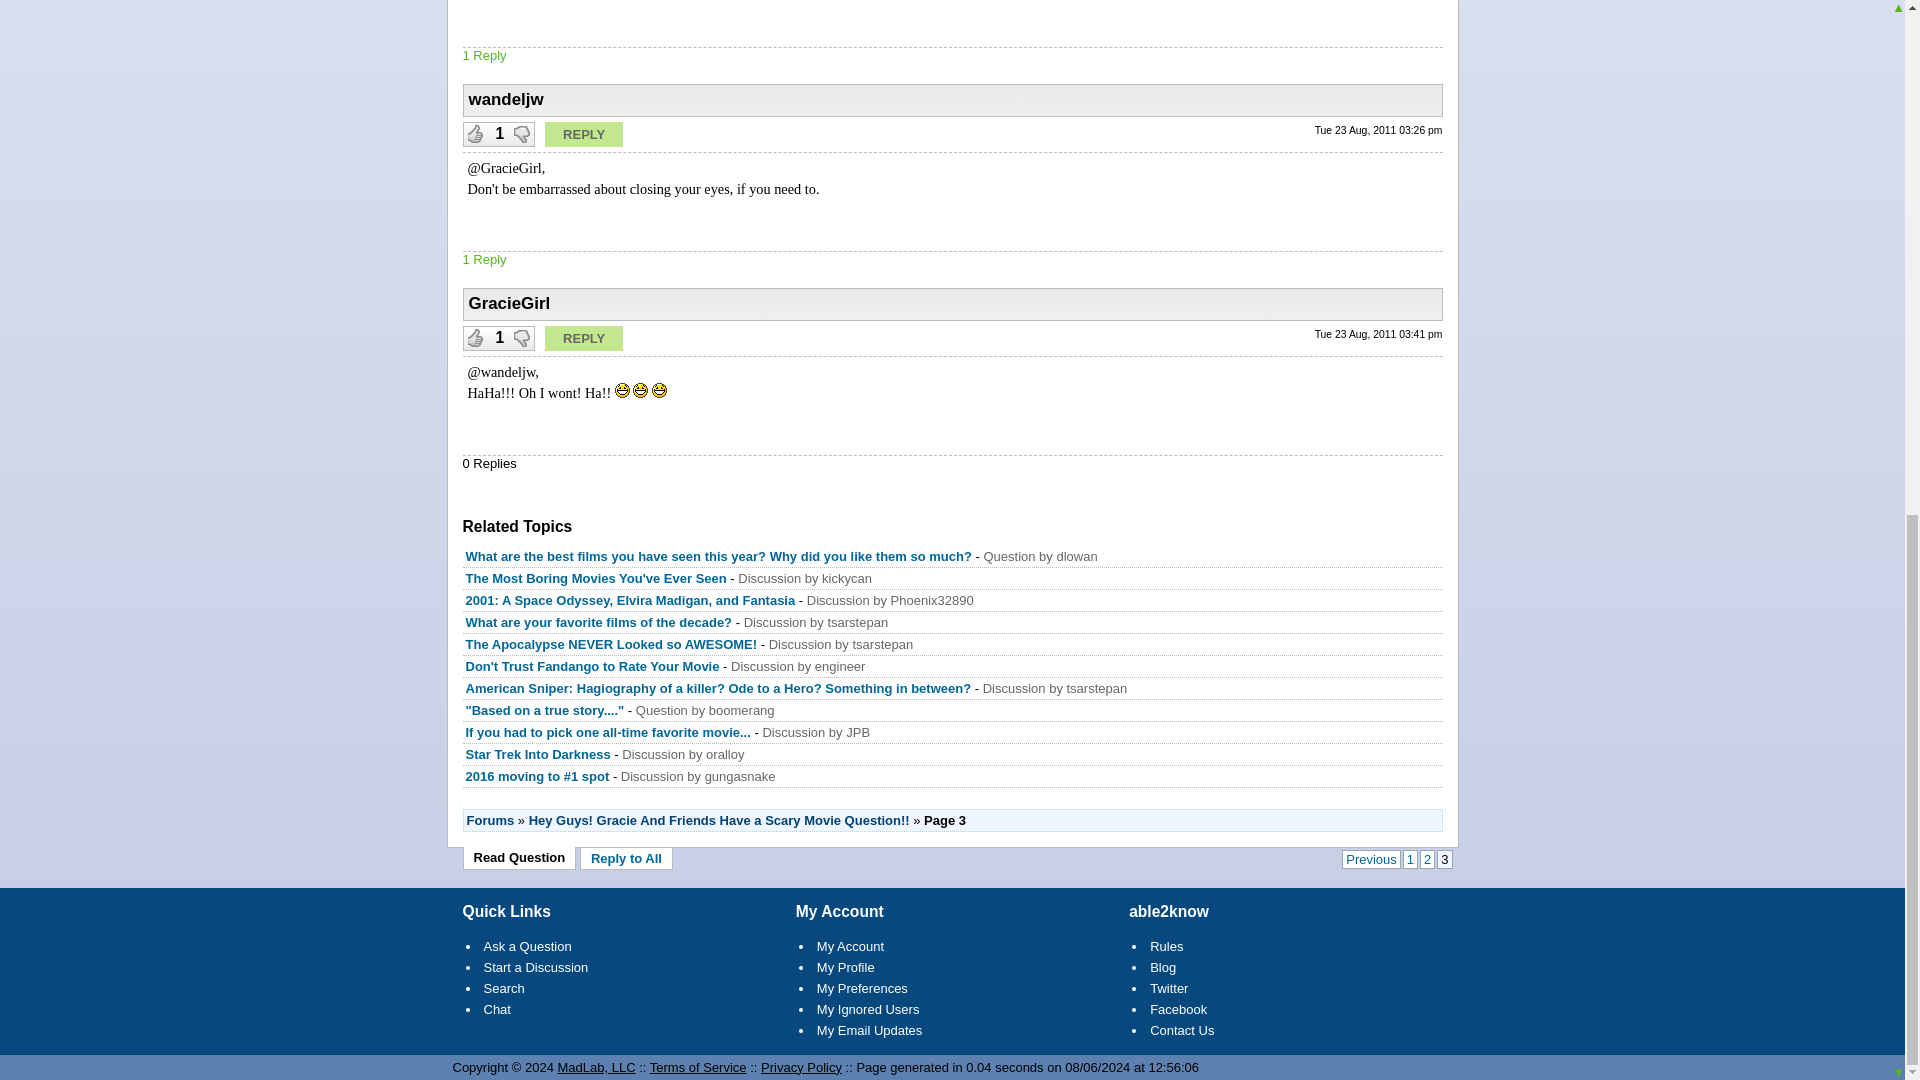 The width and height of the screenshot is (1920, 1080). I want to click on Don't Trust Fandango to Rate Your Movie, so click(593, 666).